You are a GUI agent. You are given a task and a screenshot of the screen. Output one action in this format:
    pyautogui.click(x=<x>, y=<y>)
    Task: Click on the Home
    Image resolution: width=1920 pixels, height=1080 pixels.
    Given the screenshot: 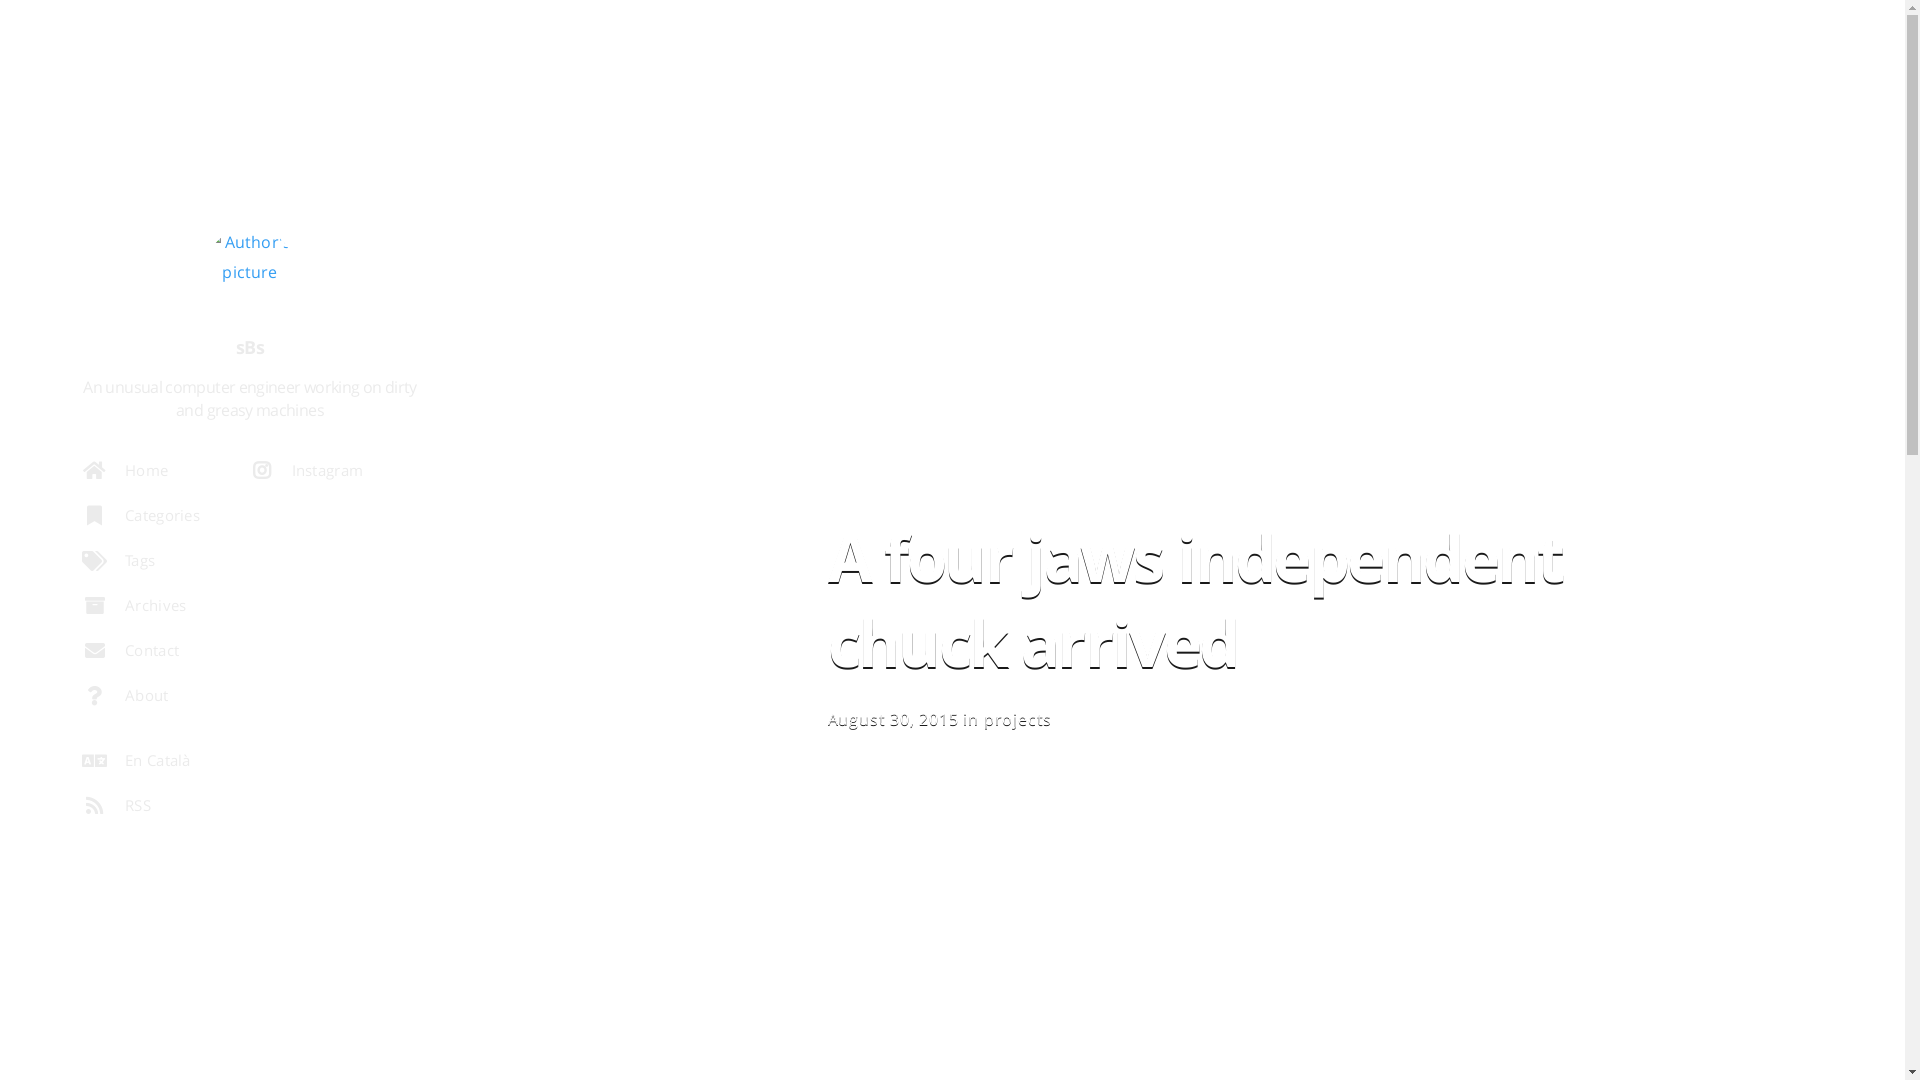 What is the action you would take?
    pyautogui.click(x=154, y=476)
    